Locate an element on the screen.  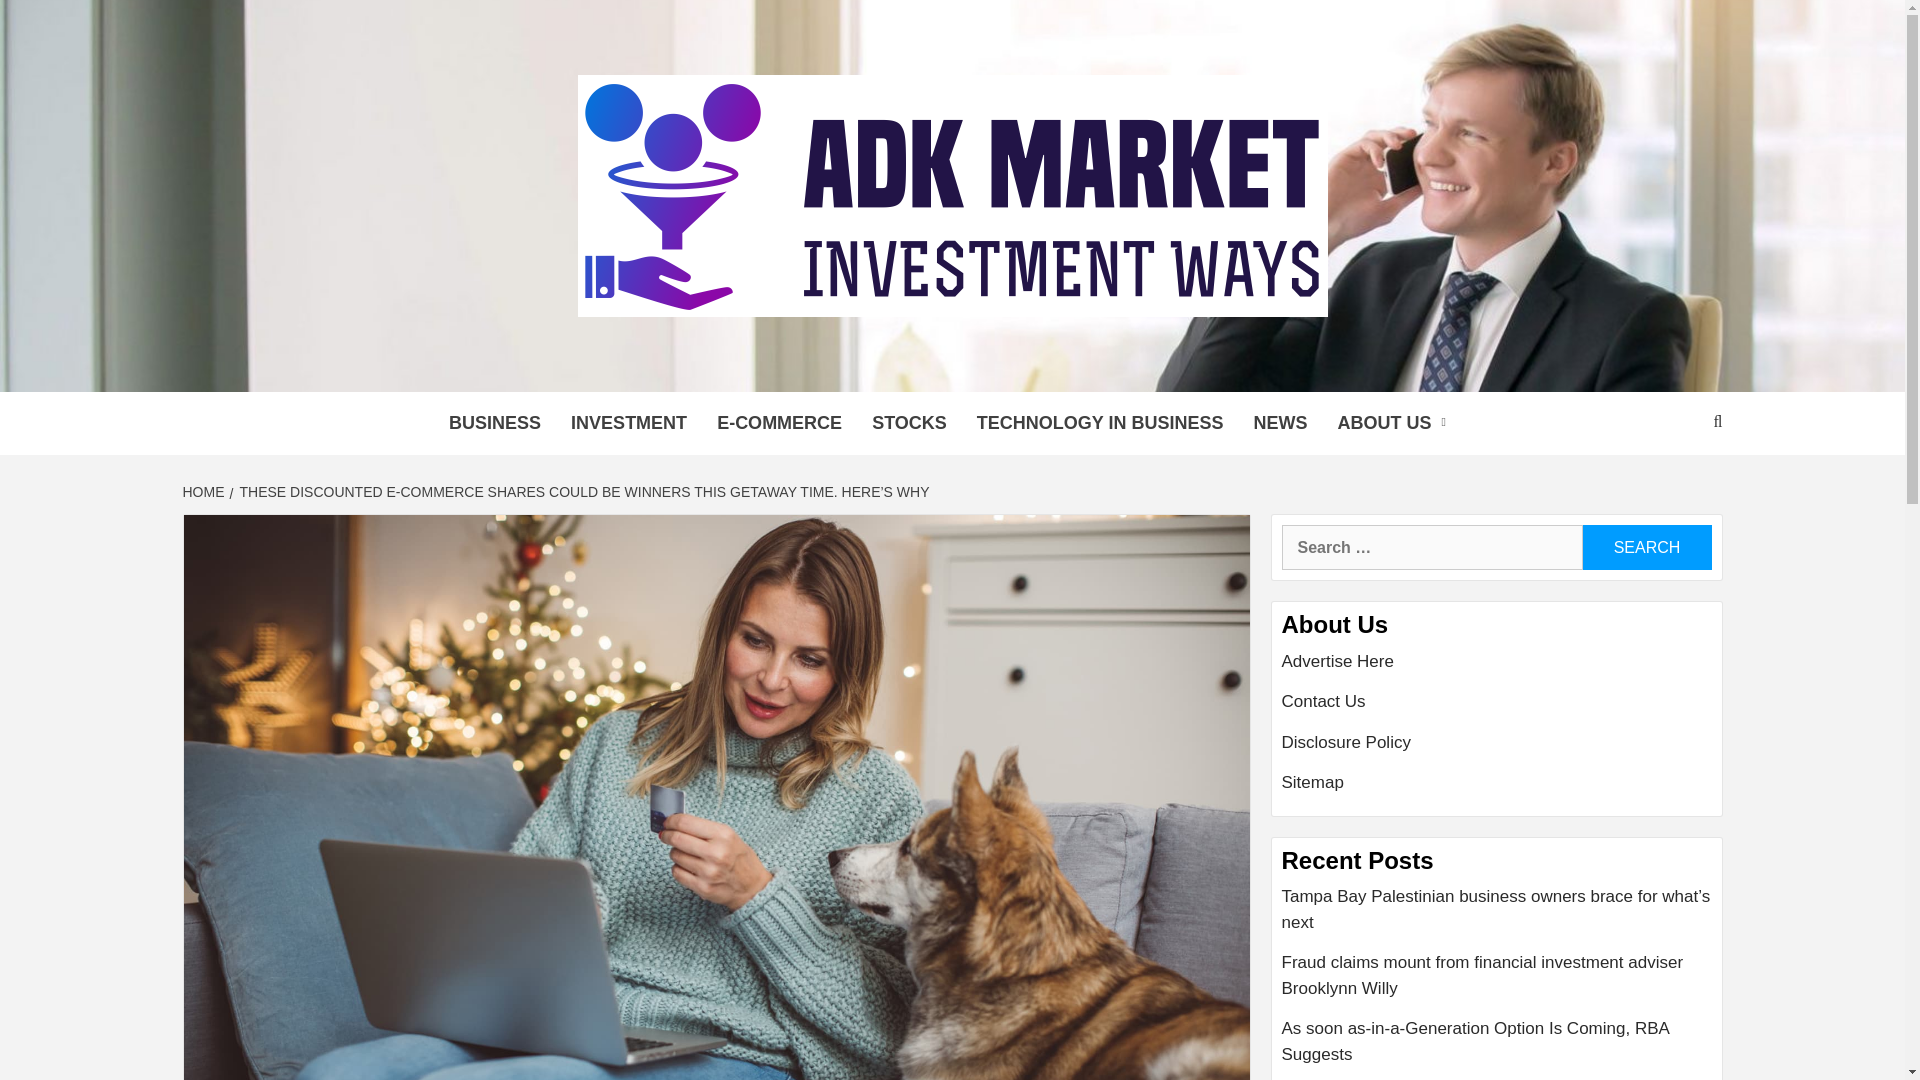
Advertise Here is located at coordinates (1497, 670).